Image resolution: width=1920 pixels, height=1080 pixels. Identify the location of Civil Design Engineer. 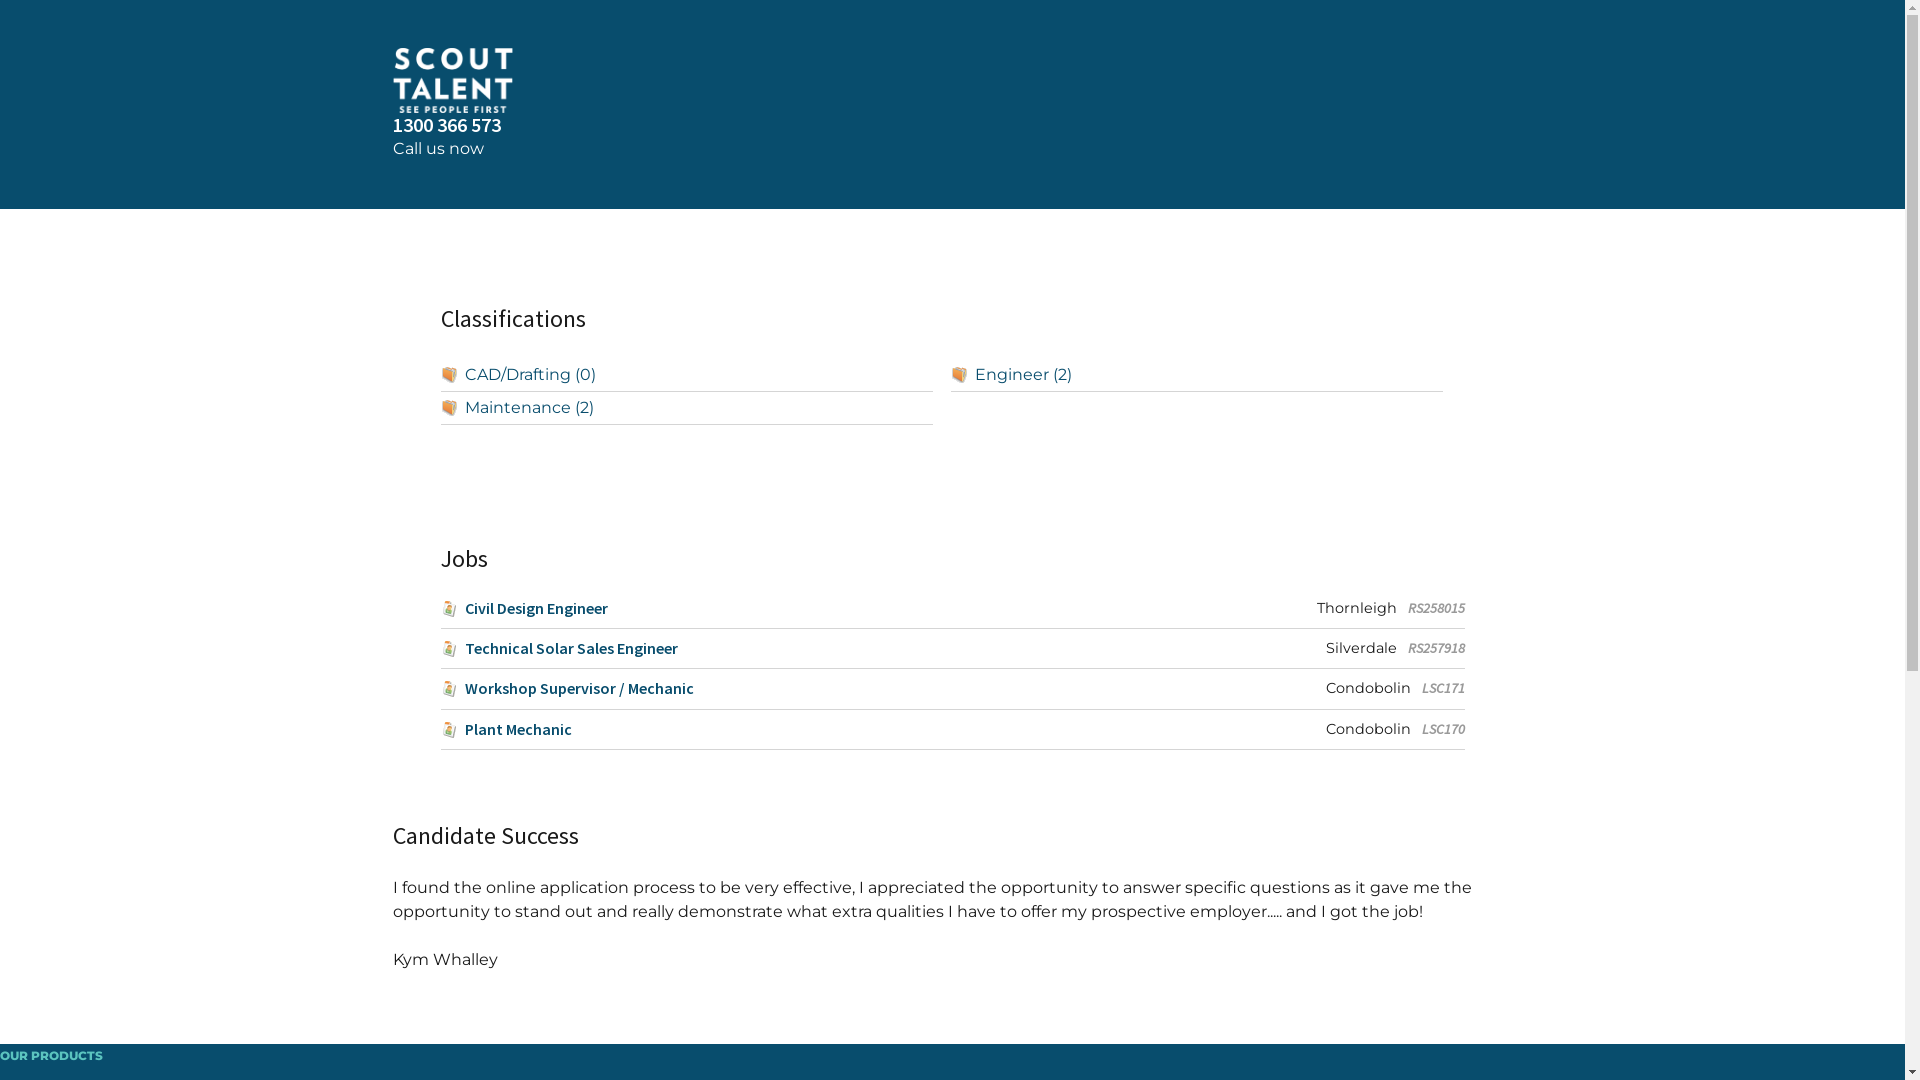
(524, 608).